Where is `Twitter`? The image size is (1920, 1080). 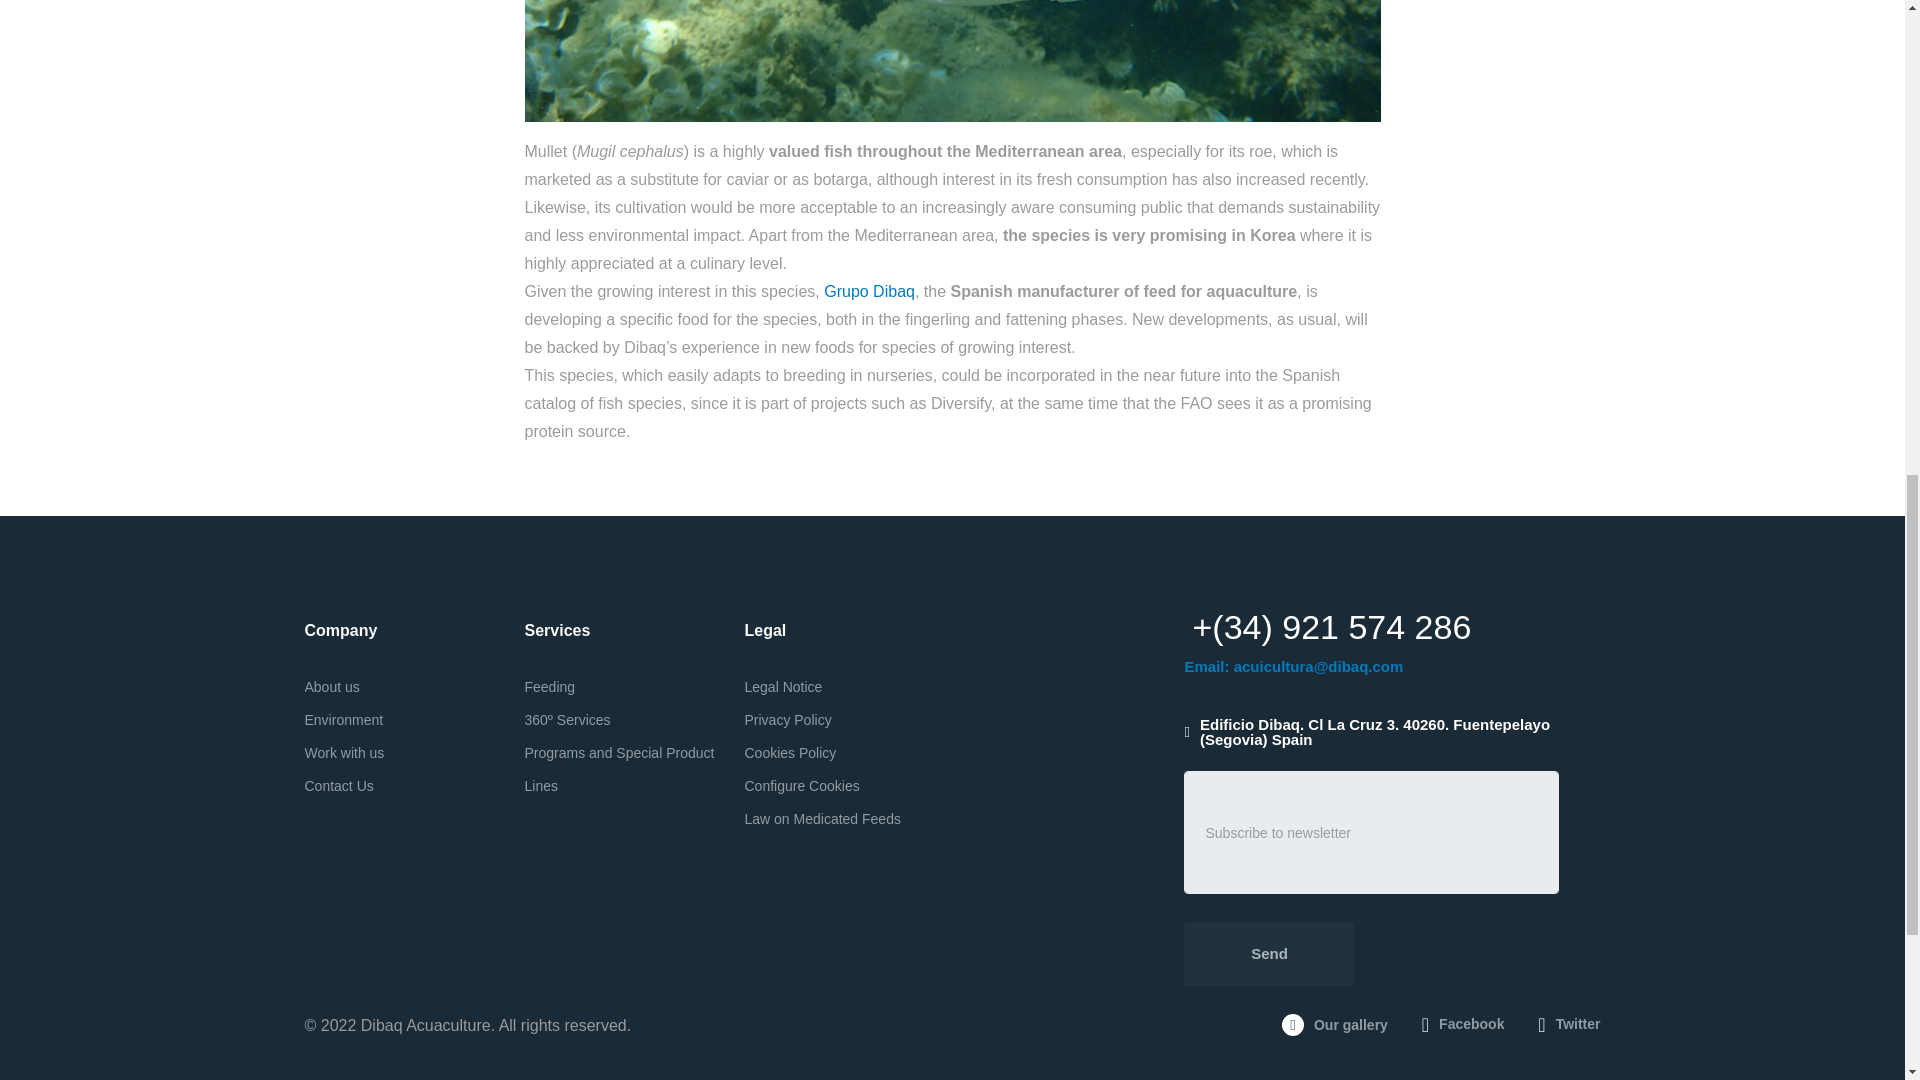
Twitter is located at coordinates (1568, 1024).